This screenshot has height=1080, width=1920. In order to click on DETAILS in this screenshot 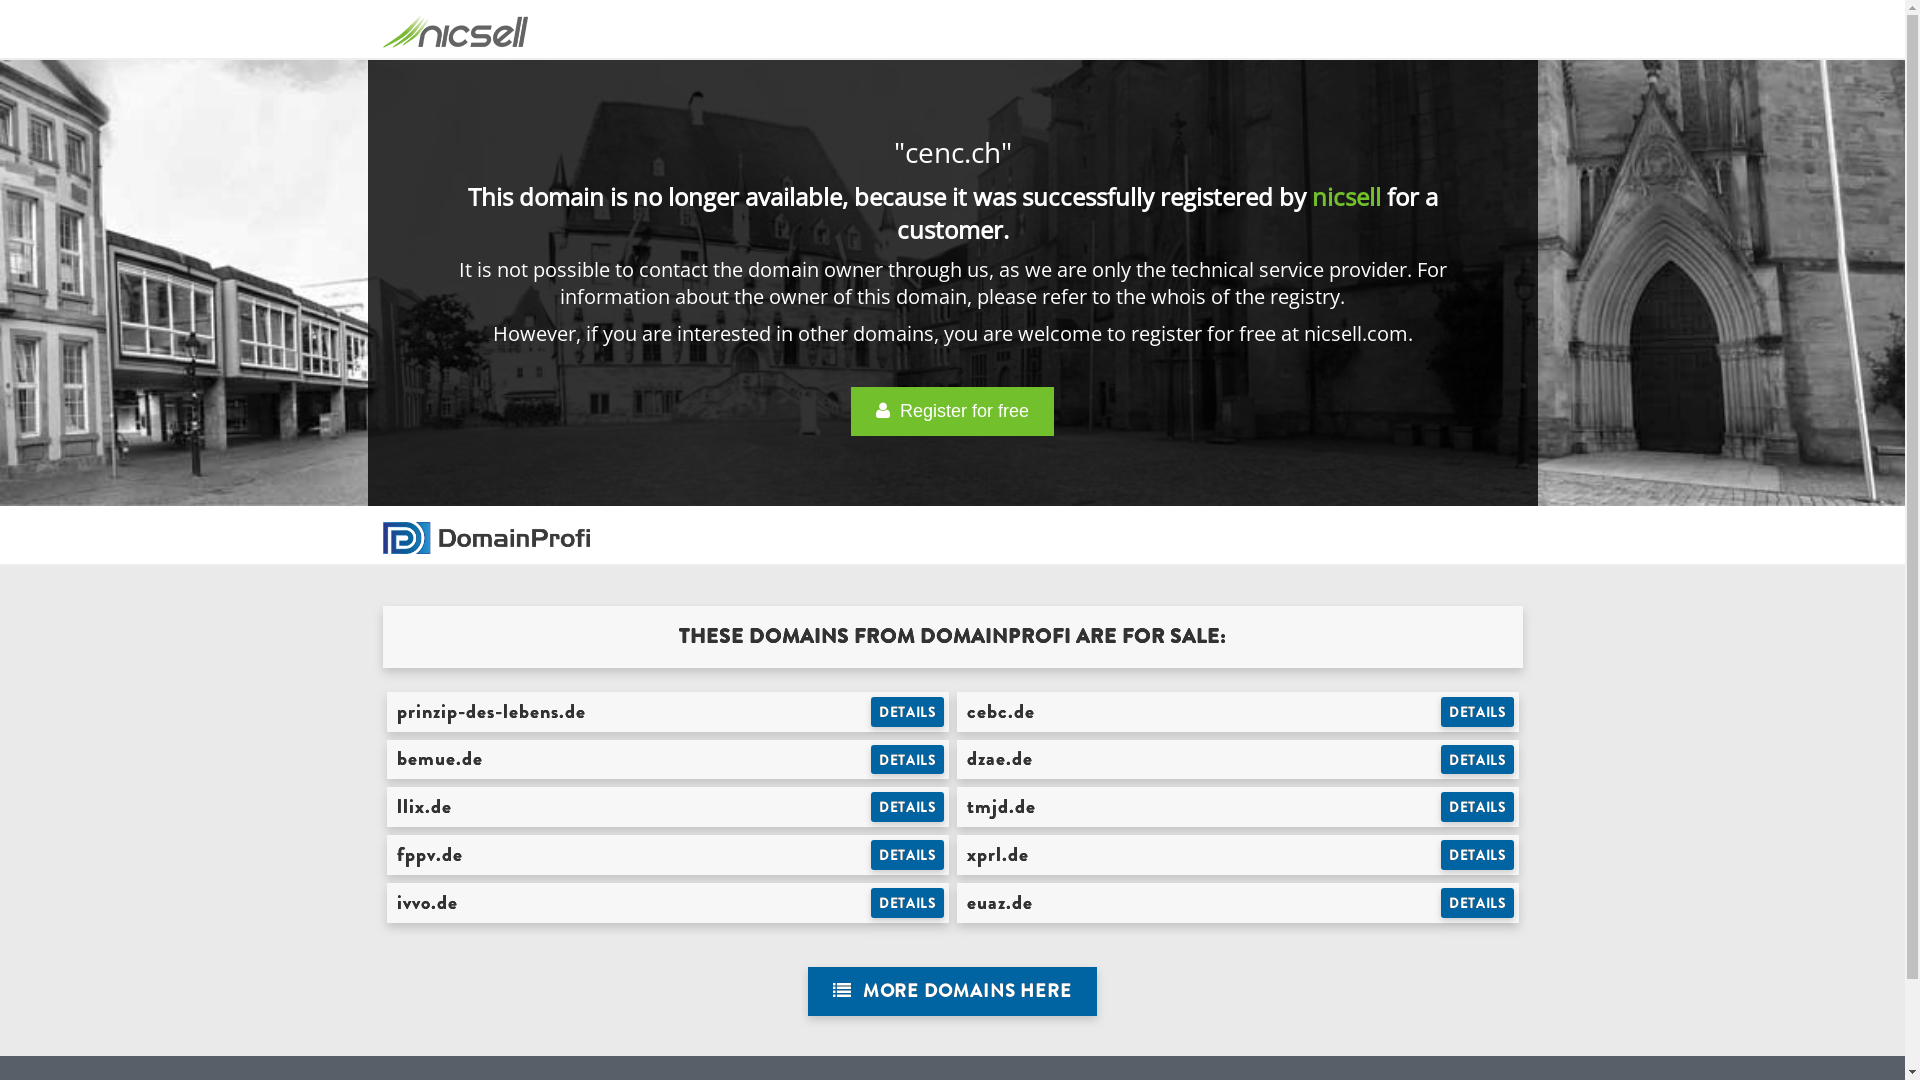, I will do `click(1478, 903)`.